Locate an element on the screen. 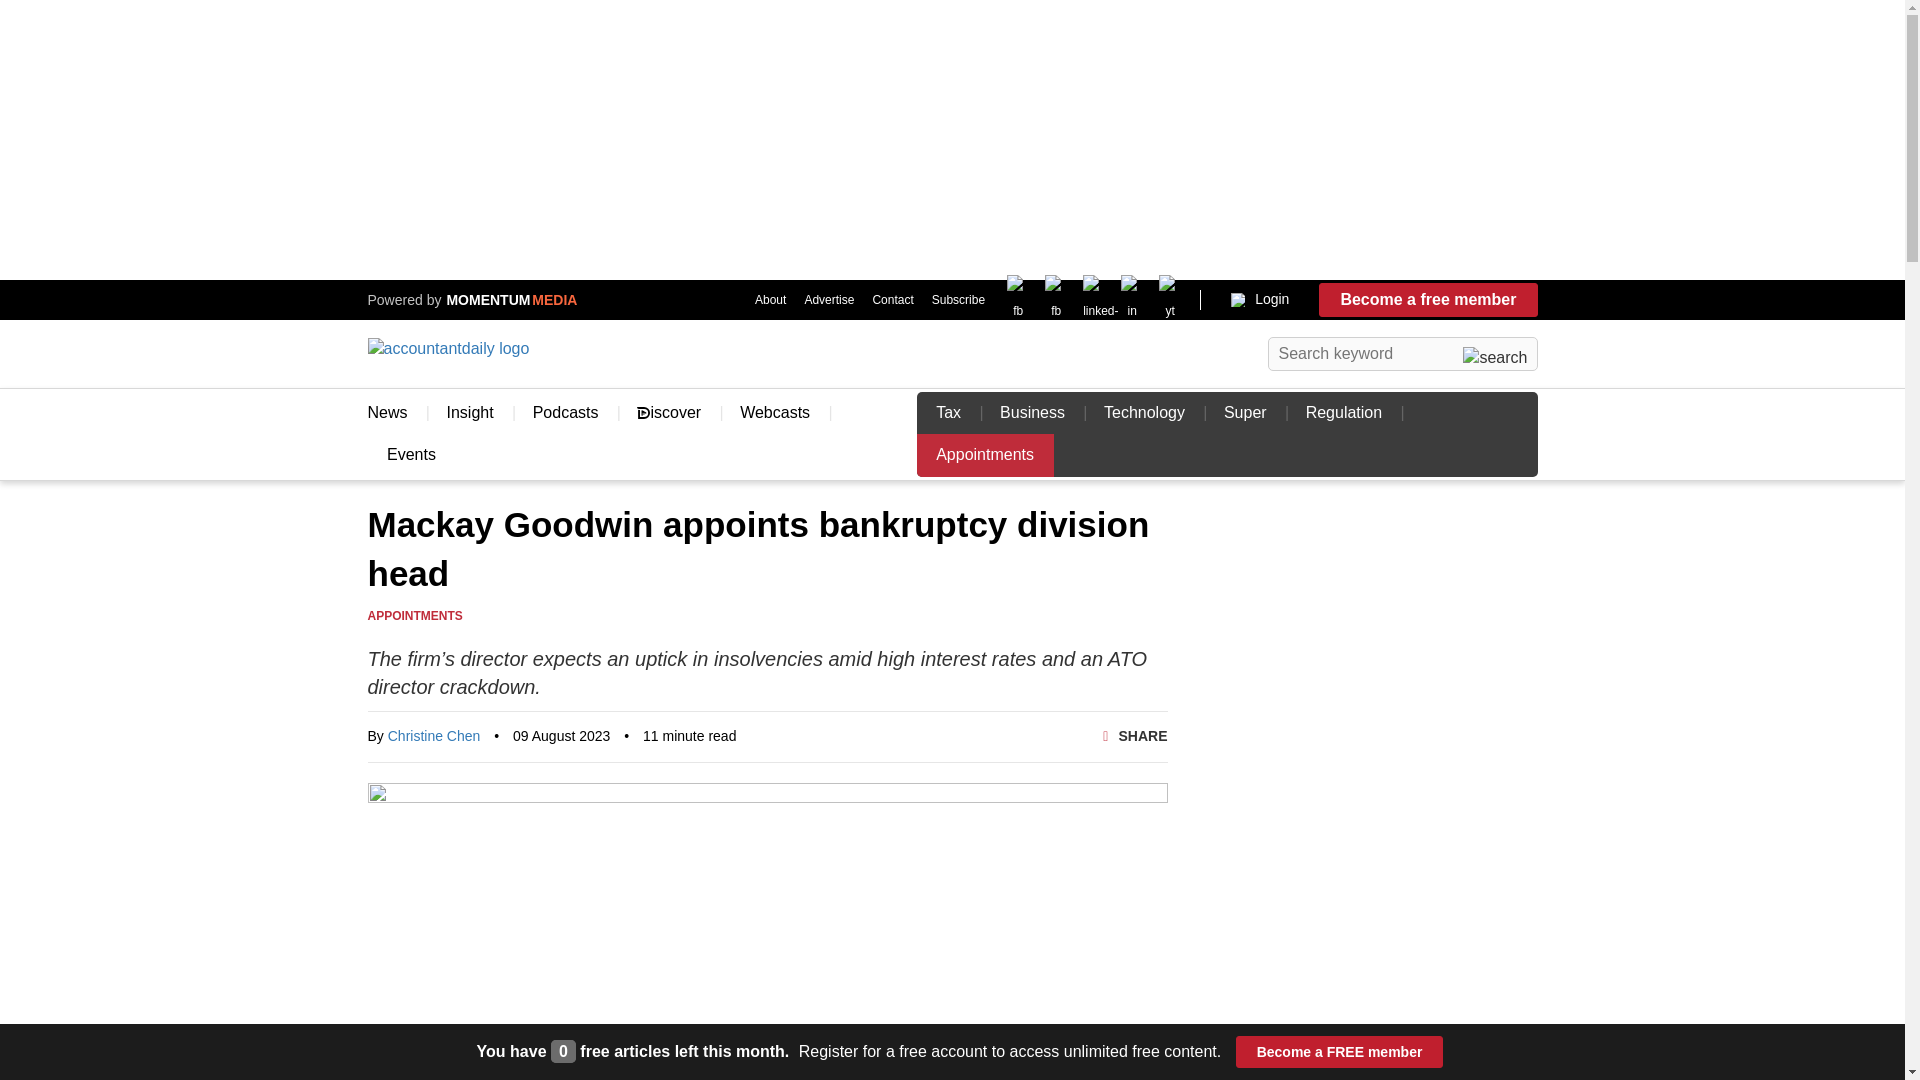 Image resolution: width=1920 pixels, height=1080 pixels. MOMENTUM MEDIA is located at coordinates (509, 299).